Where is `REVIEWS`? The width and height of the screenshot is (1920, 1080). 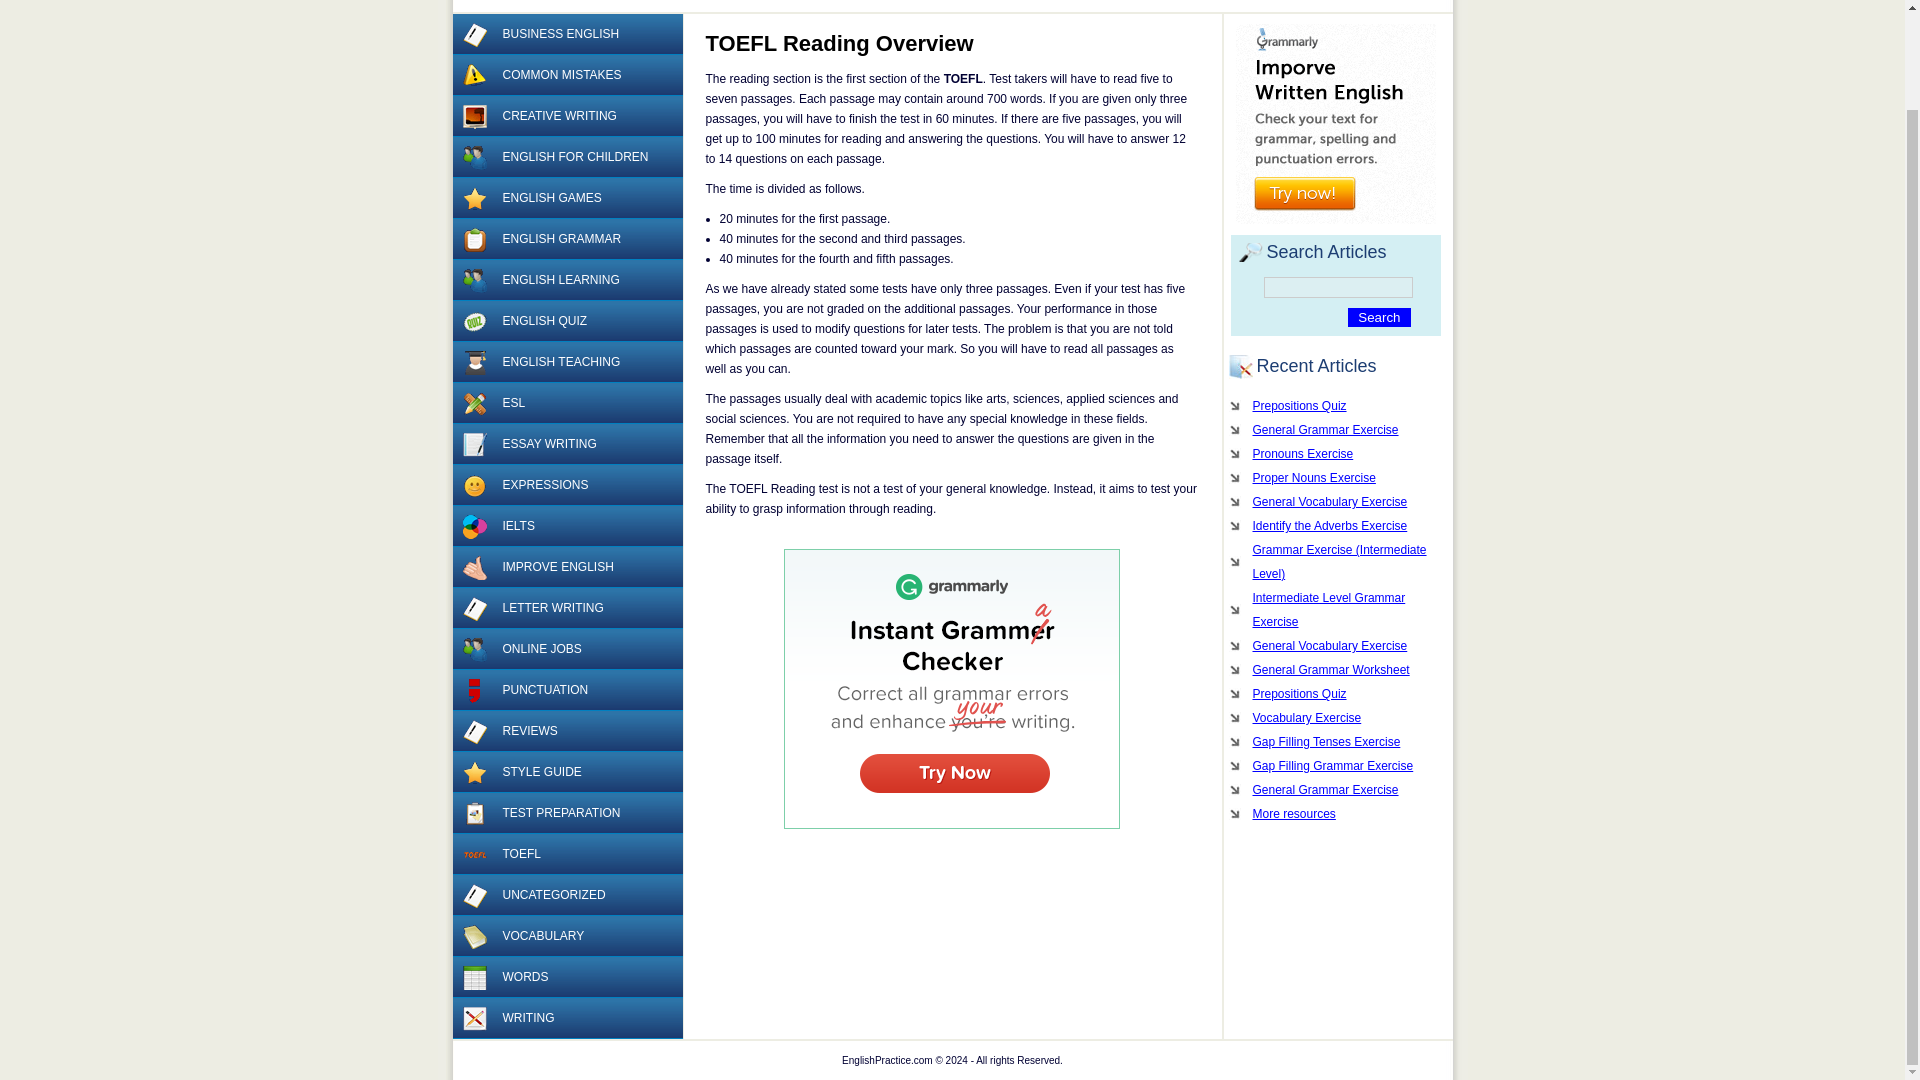
REVIEWS is located at coordinates (566, 730).